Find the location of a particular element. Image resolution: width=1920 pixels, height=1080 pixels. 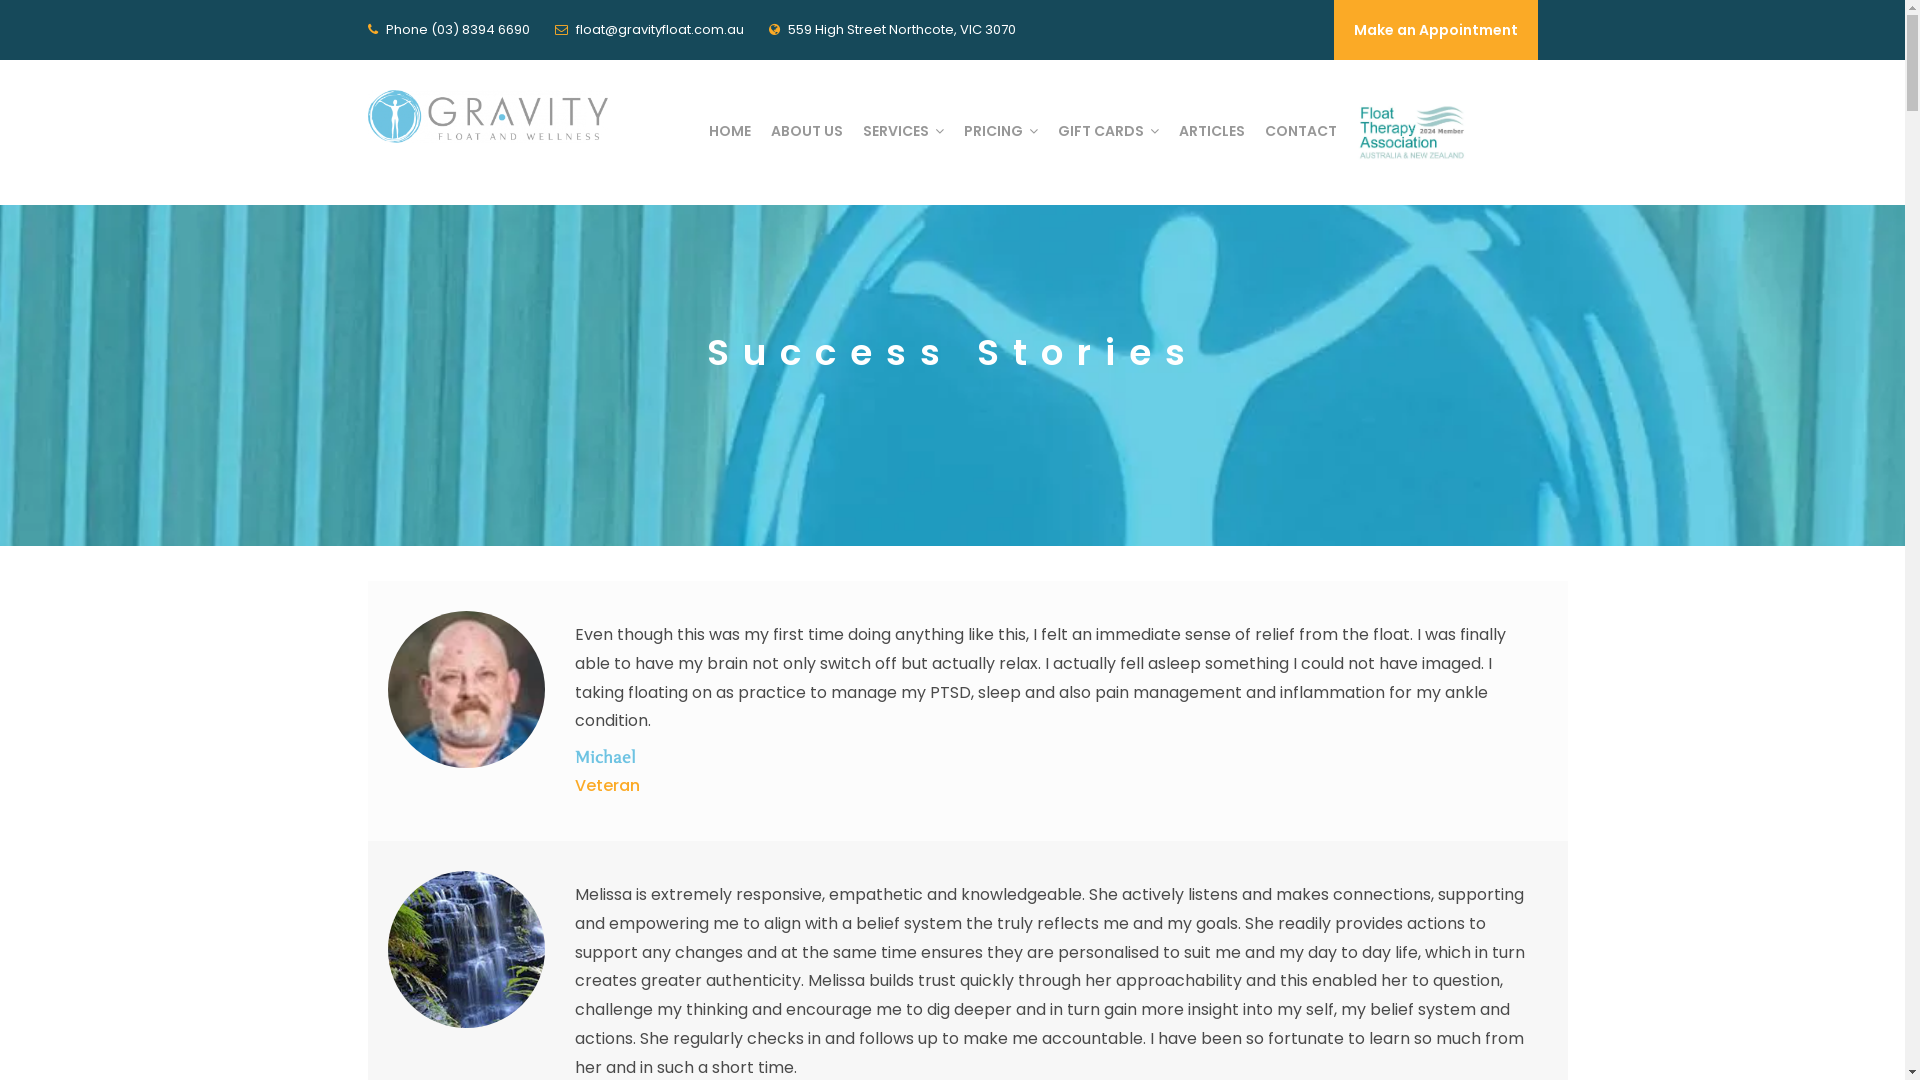

PRICING is located at coordinates (1001, 131).